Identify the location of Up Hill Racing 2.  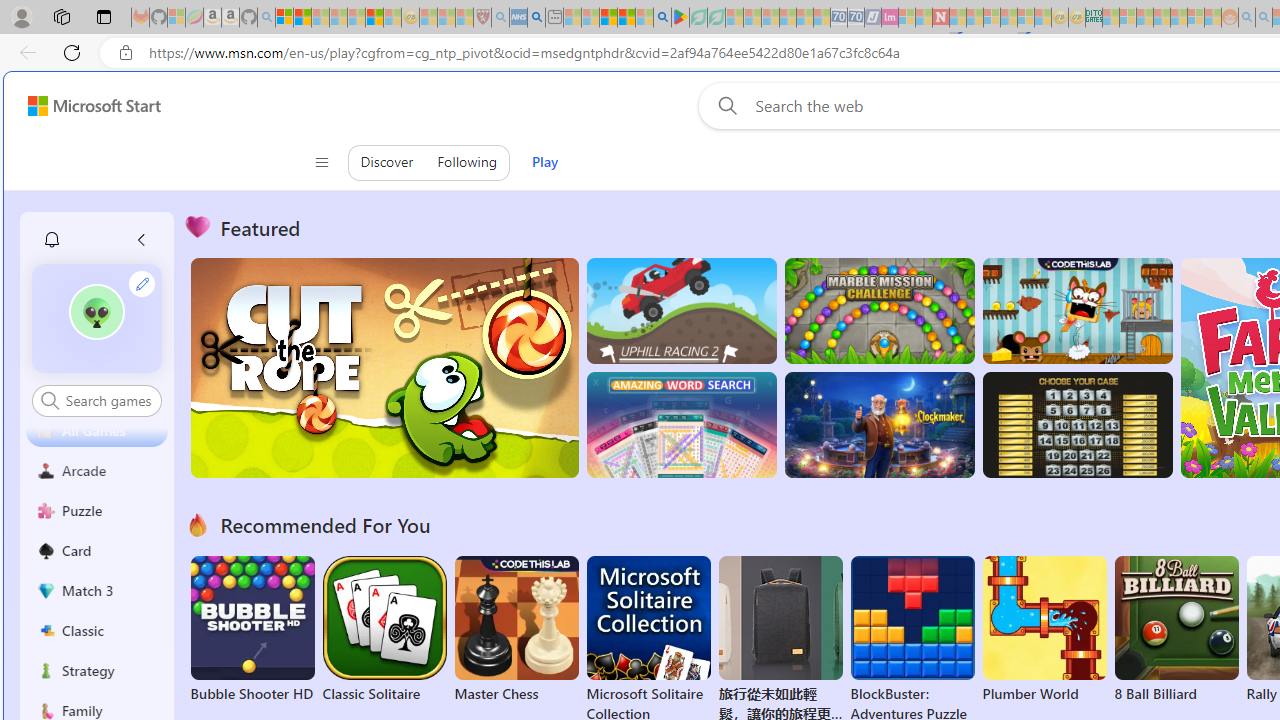
(681, 310).